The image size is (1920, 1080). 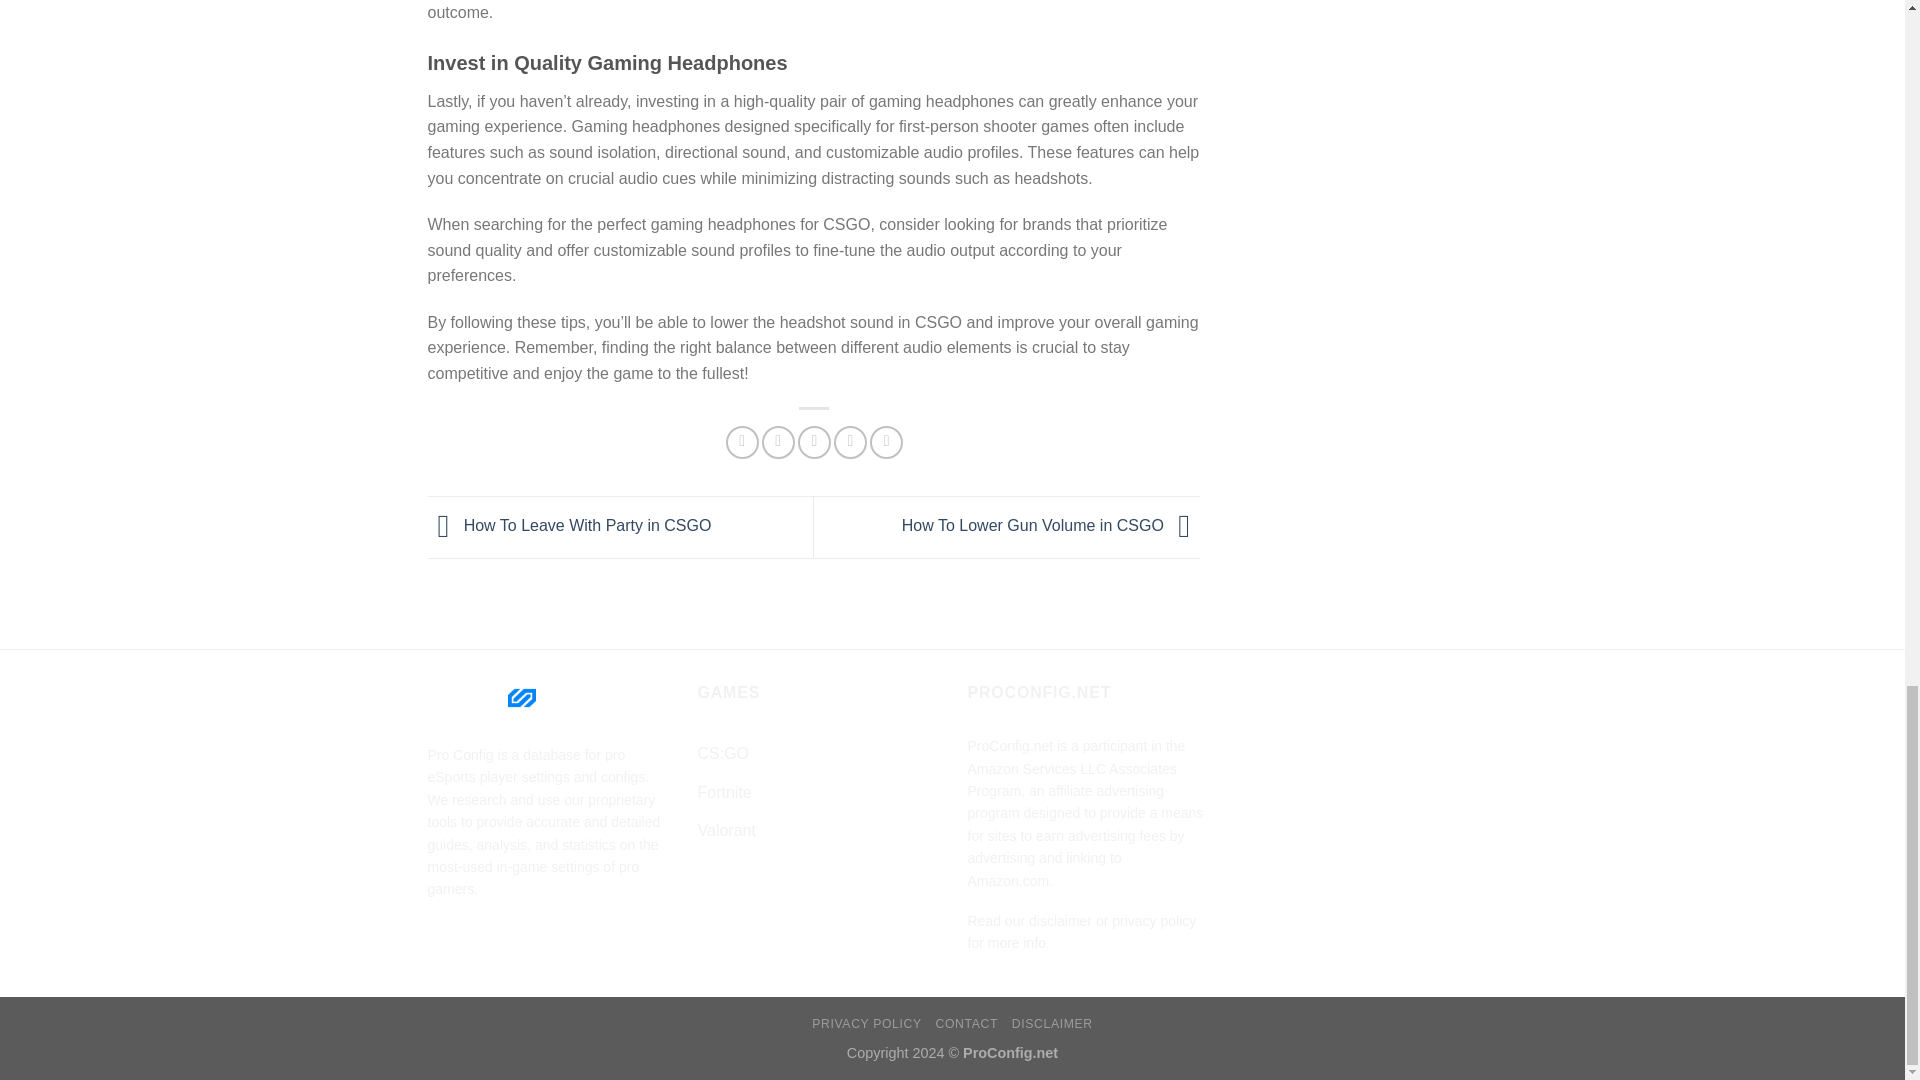 What do you see at coordinates (724, 754) in the screenshot?
I see `CS:GO` at bounding box center [724, 754].